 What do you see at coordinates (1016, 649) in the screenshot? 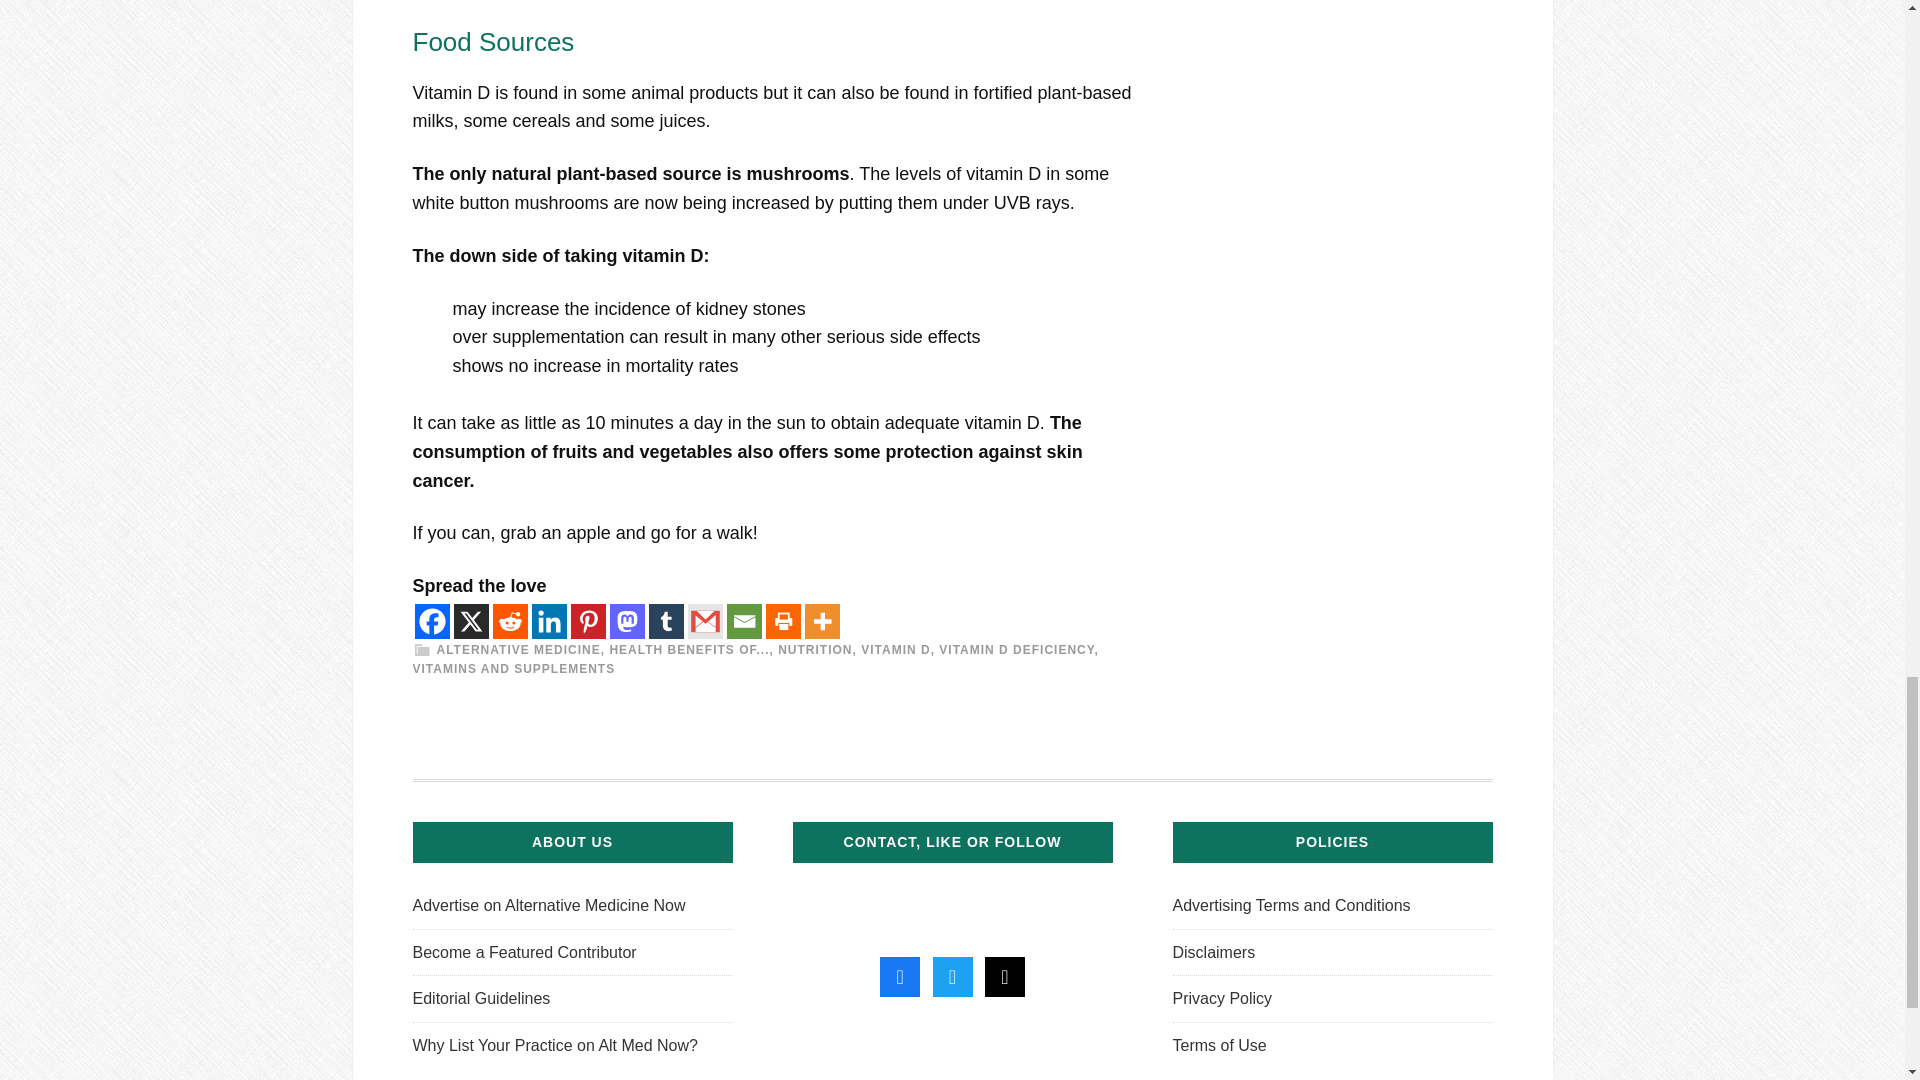
I see `VITAMIN D DEFICIENCY` at bounding box center [1016, 649].